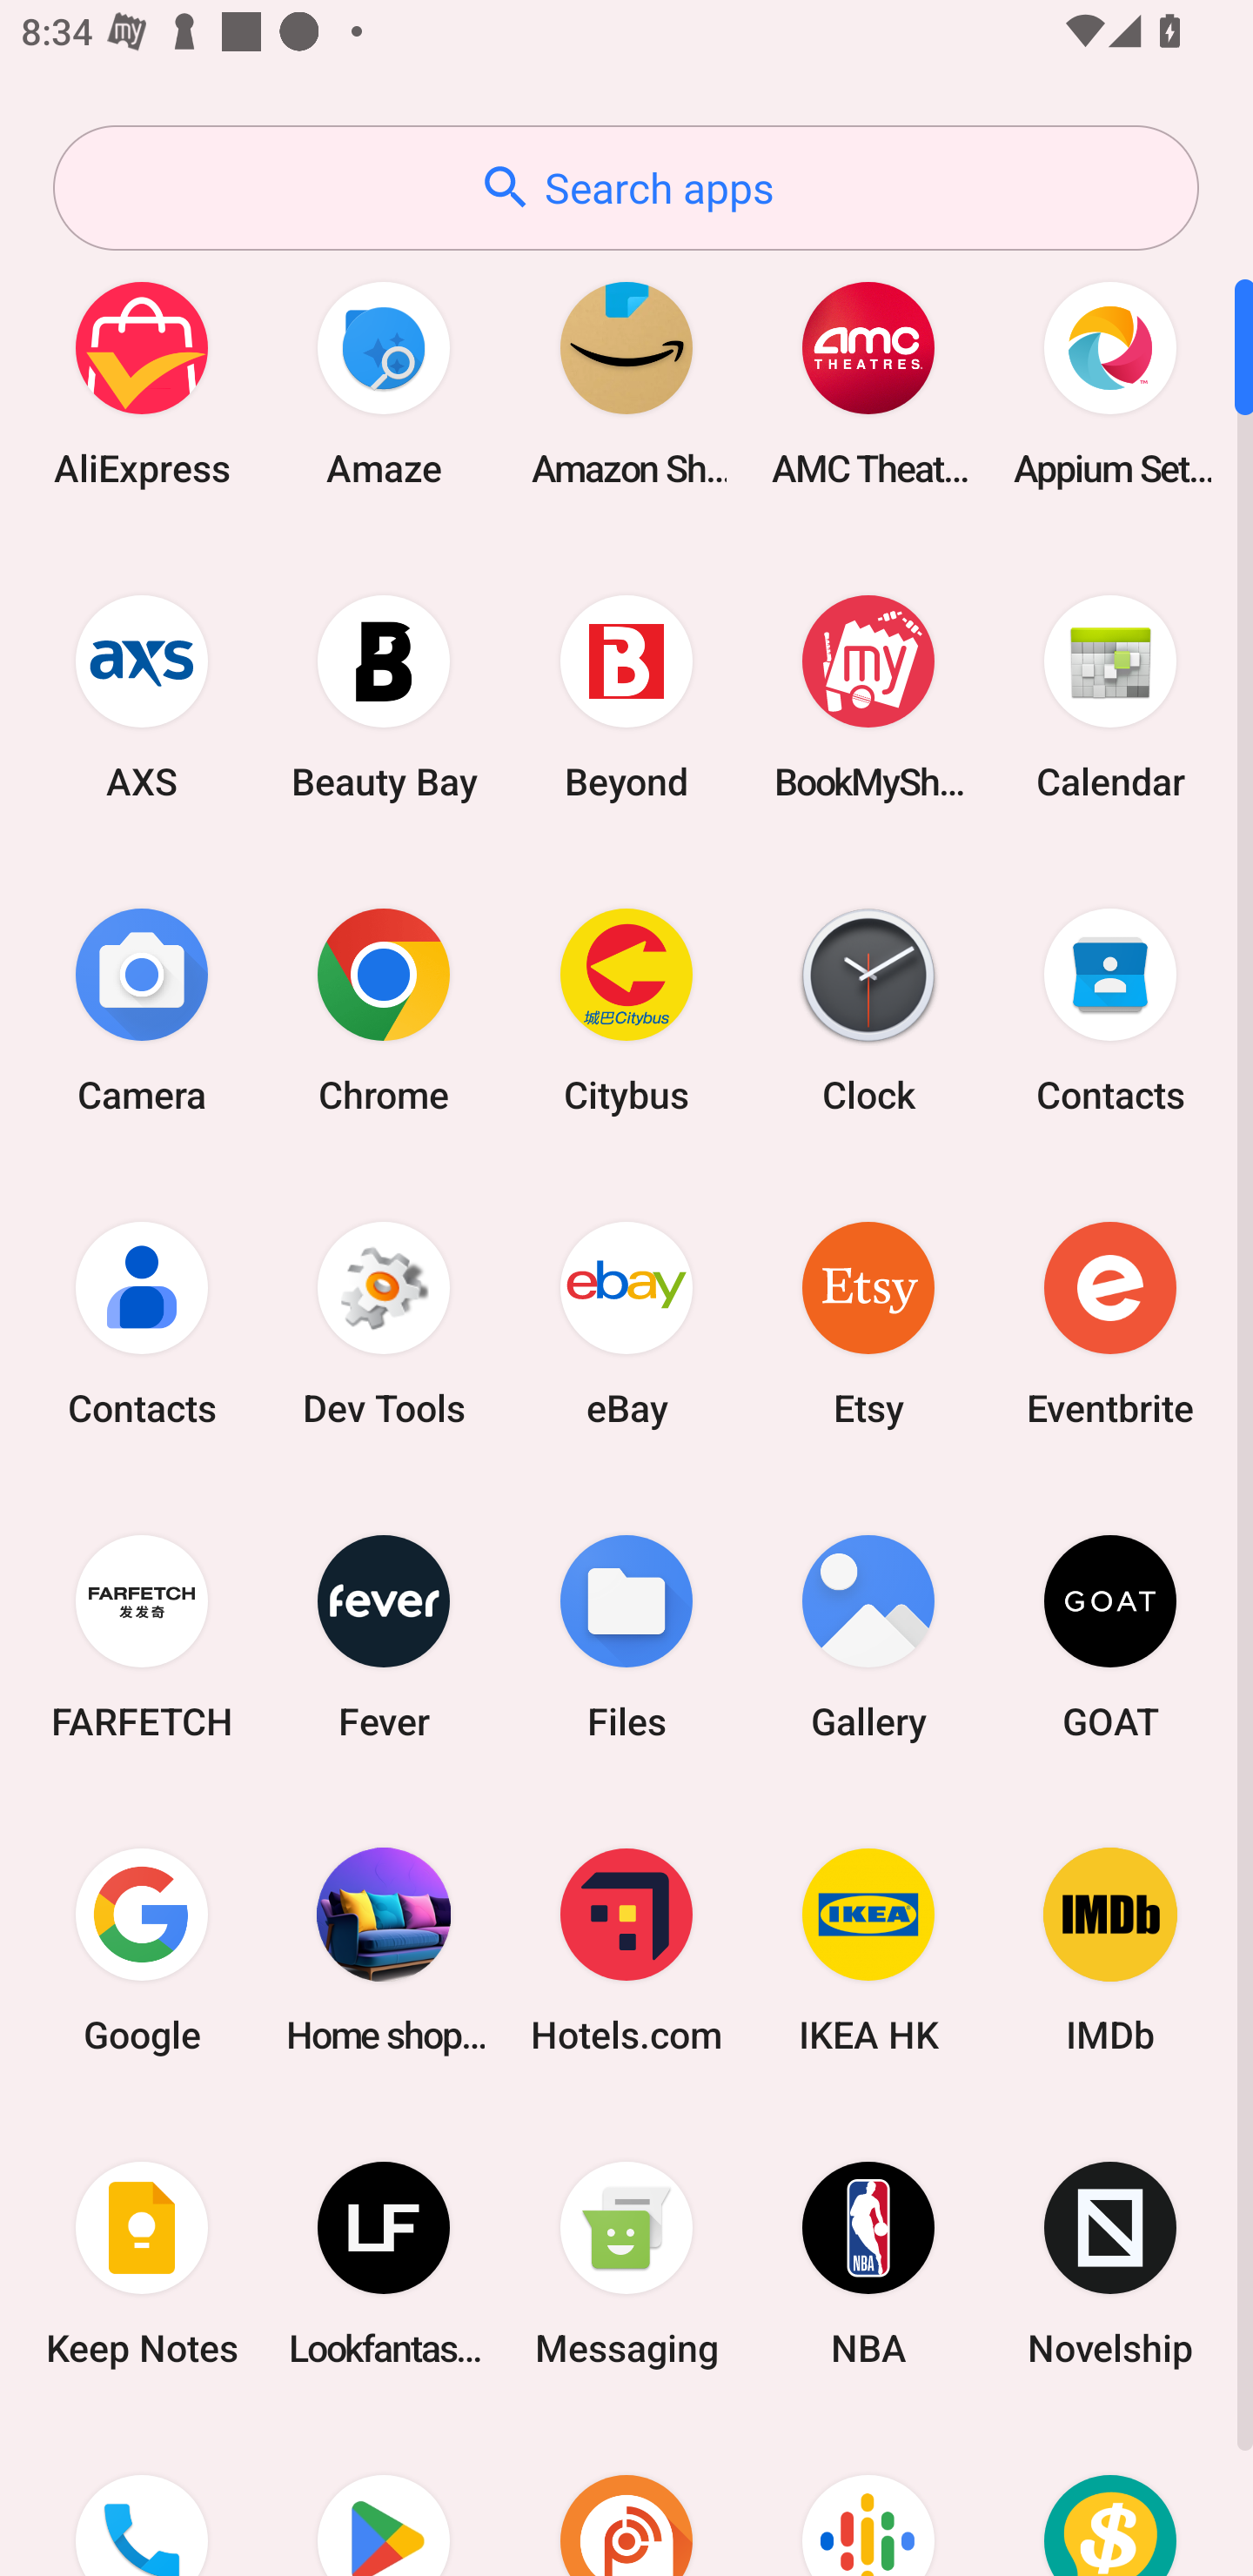 The image size is (1253, 2576). What do you see at coordinates (384, 1636) in the screenshot?
I see `Fever` at bounding box center [384, 1636].